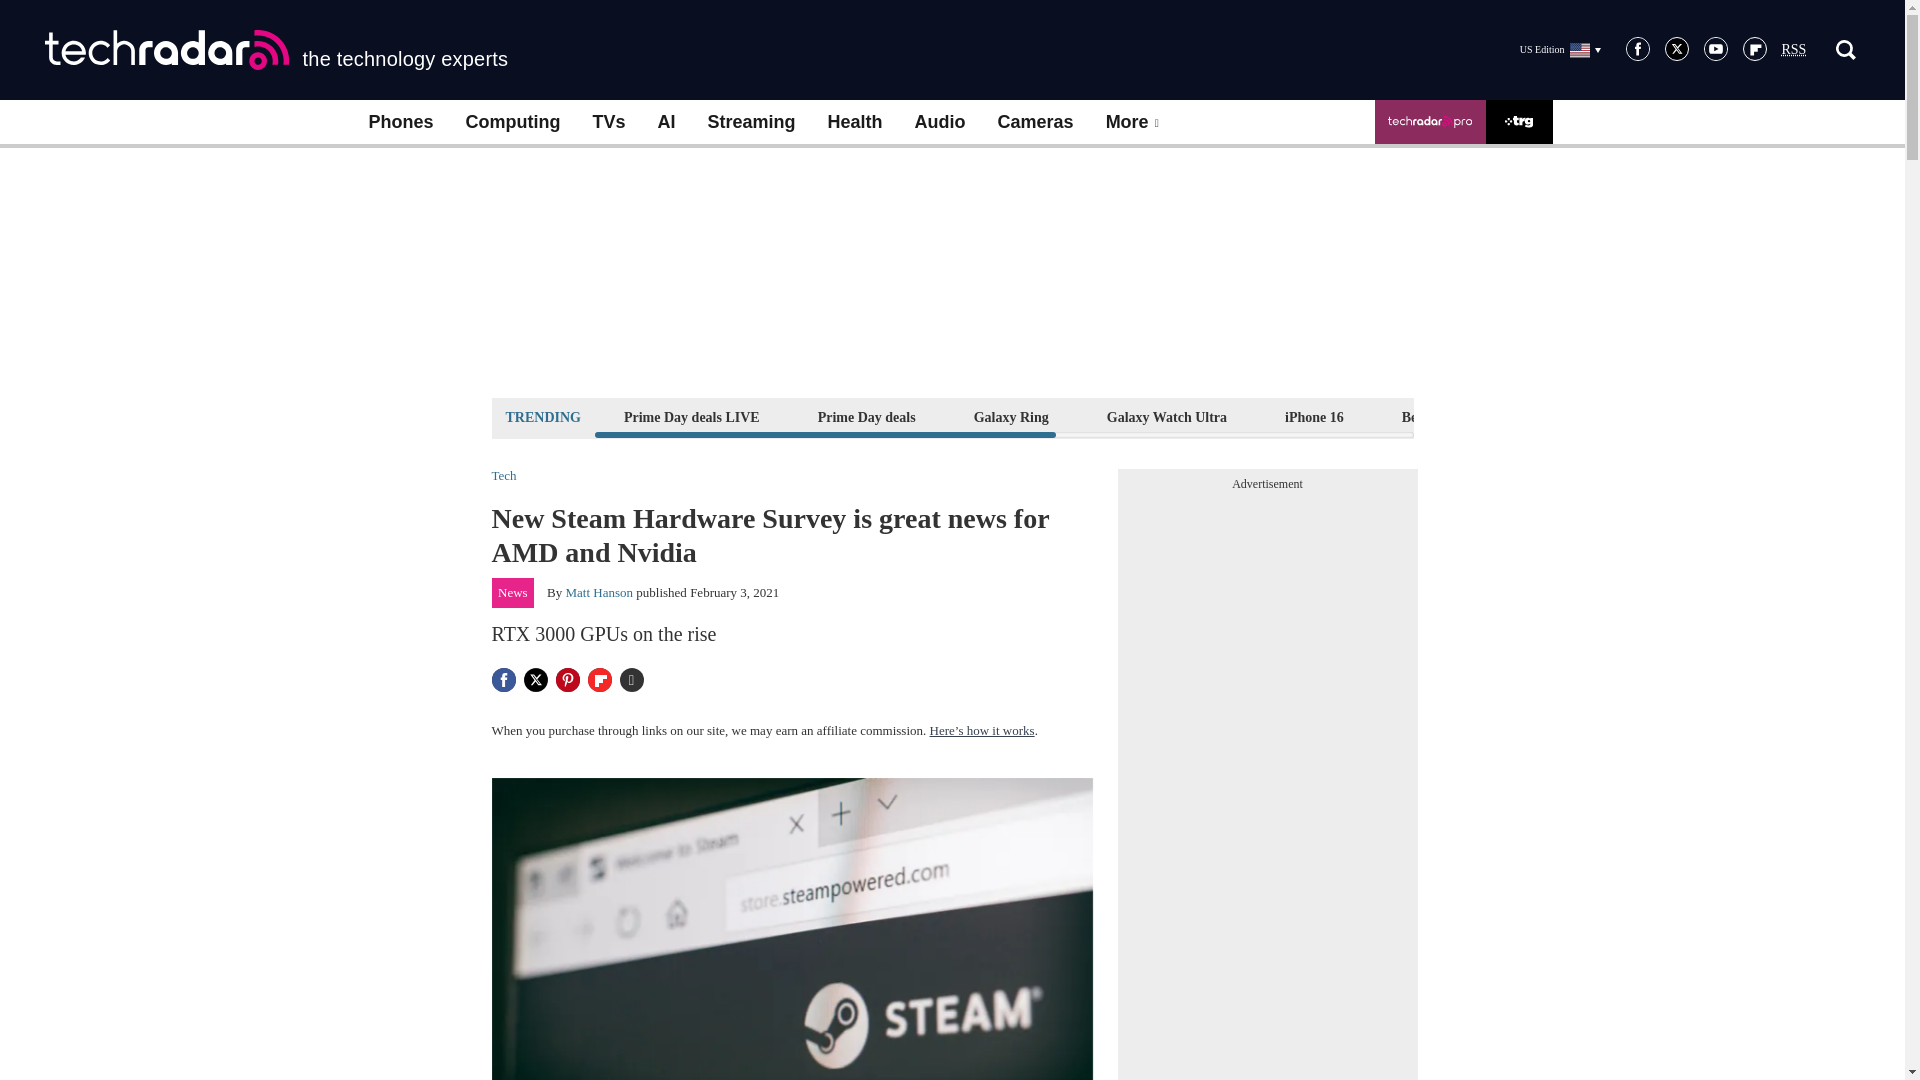 This screenshot has width=1920, height=1080. I want to click on Cameras, so click(1036, 122).